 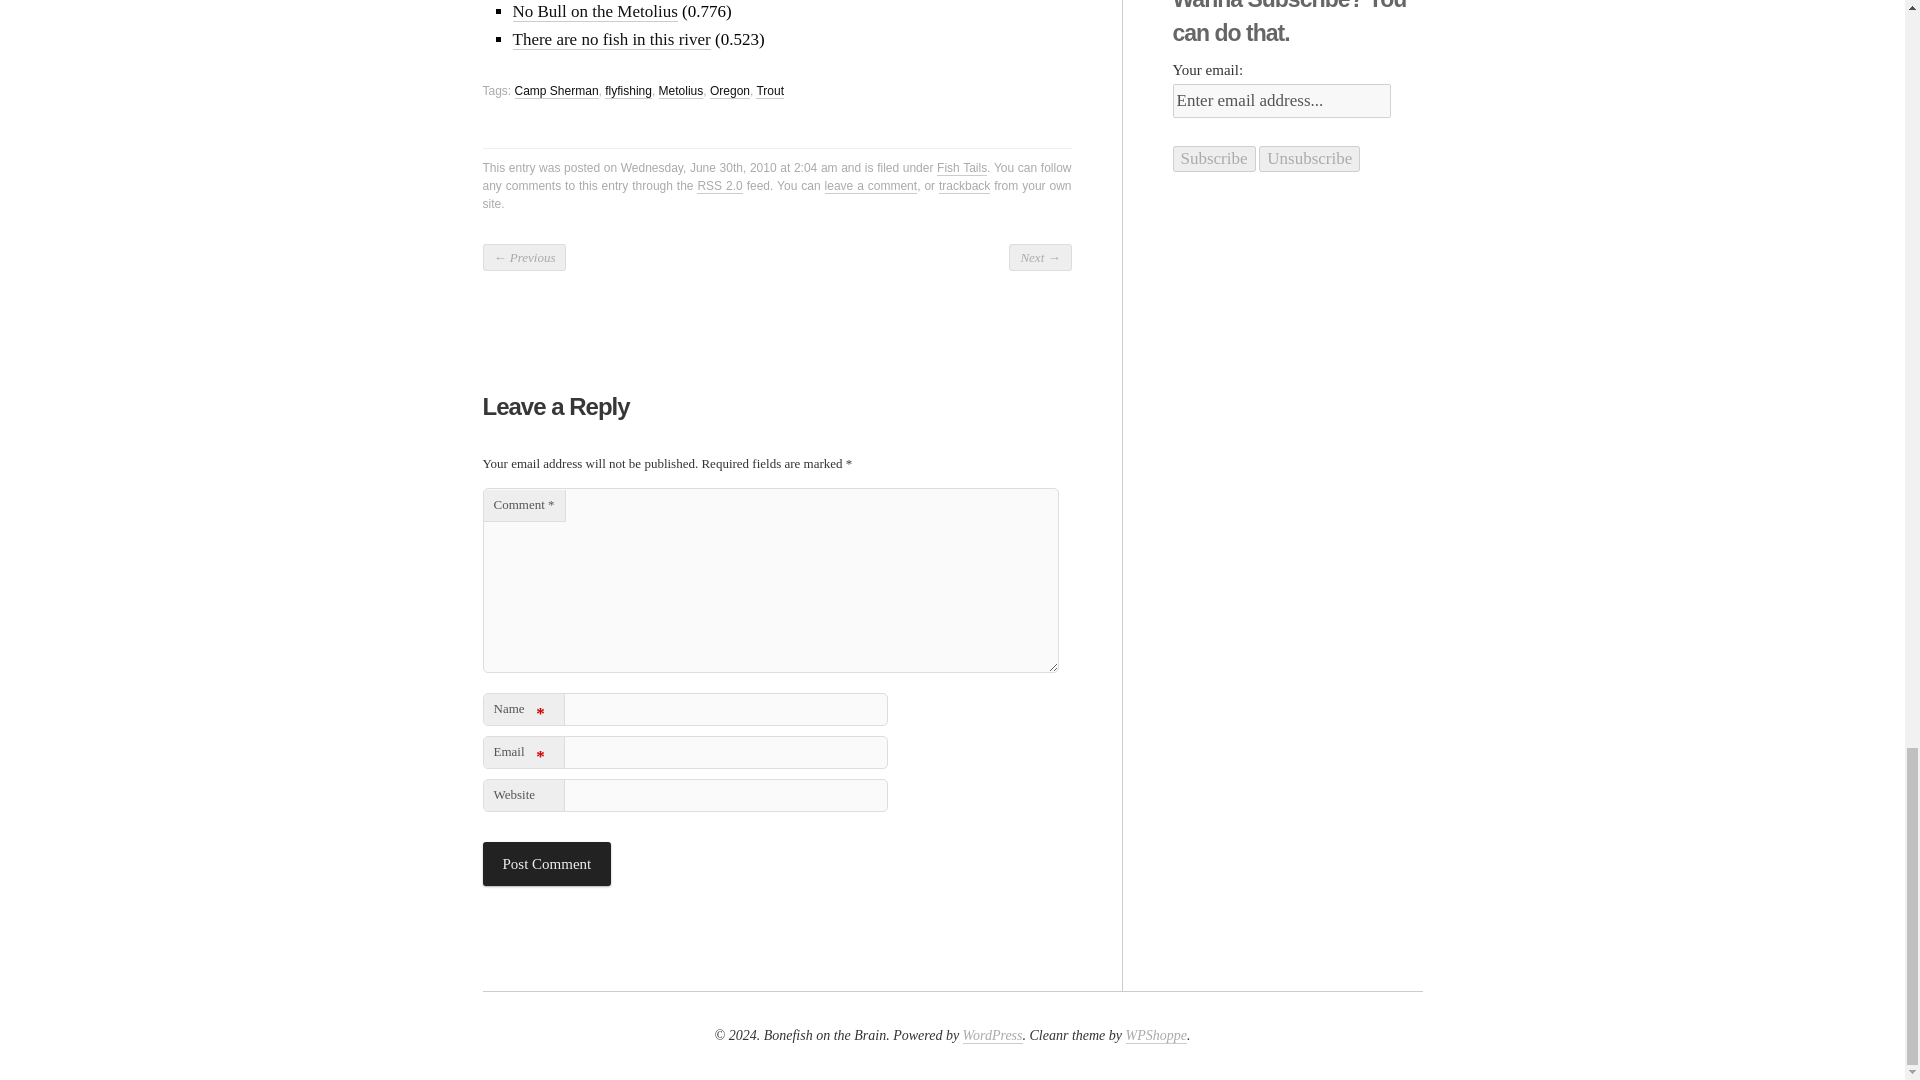 What do you see at coordinates (681, 92) in the screenshot?
I see `Metolius` at bounding box center [681, 92].